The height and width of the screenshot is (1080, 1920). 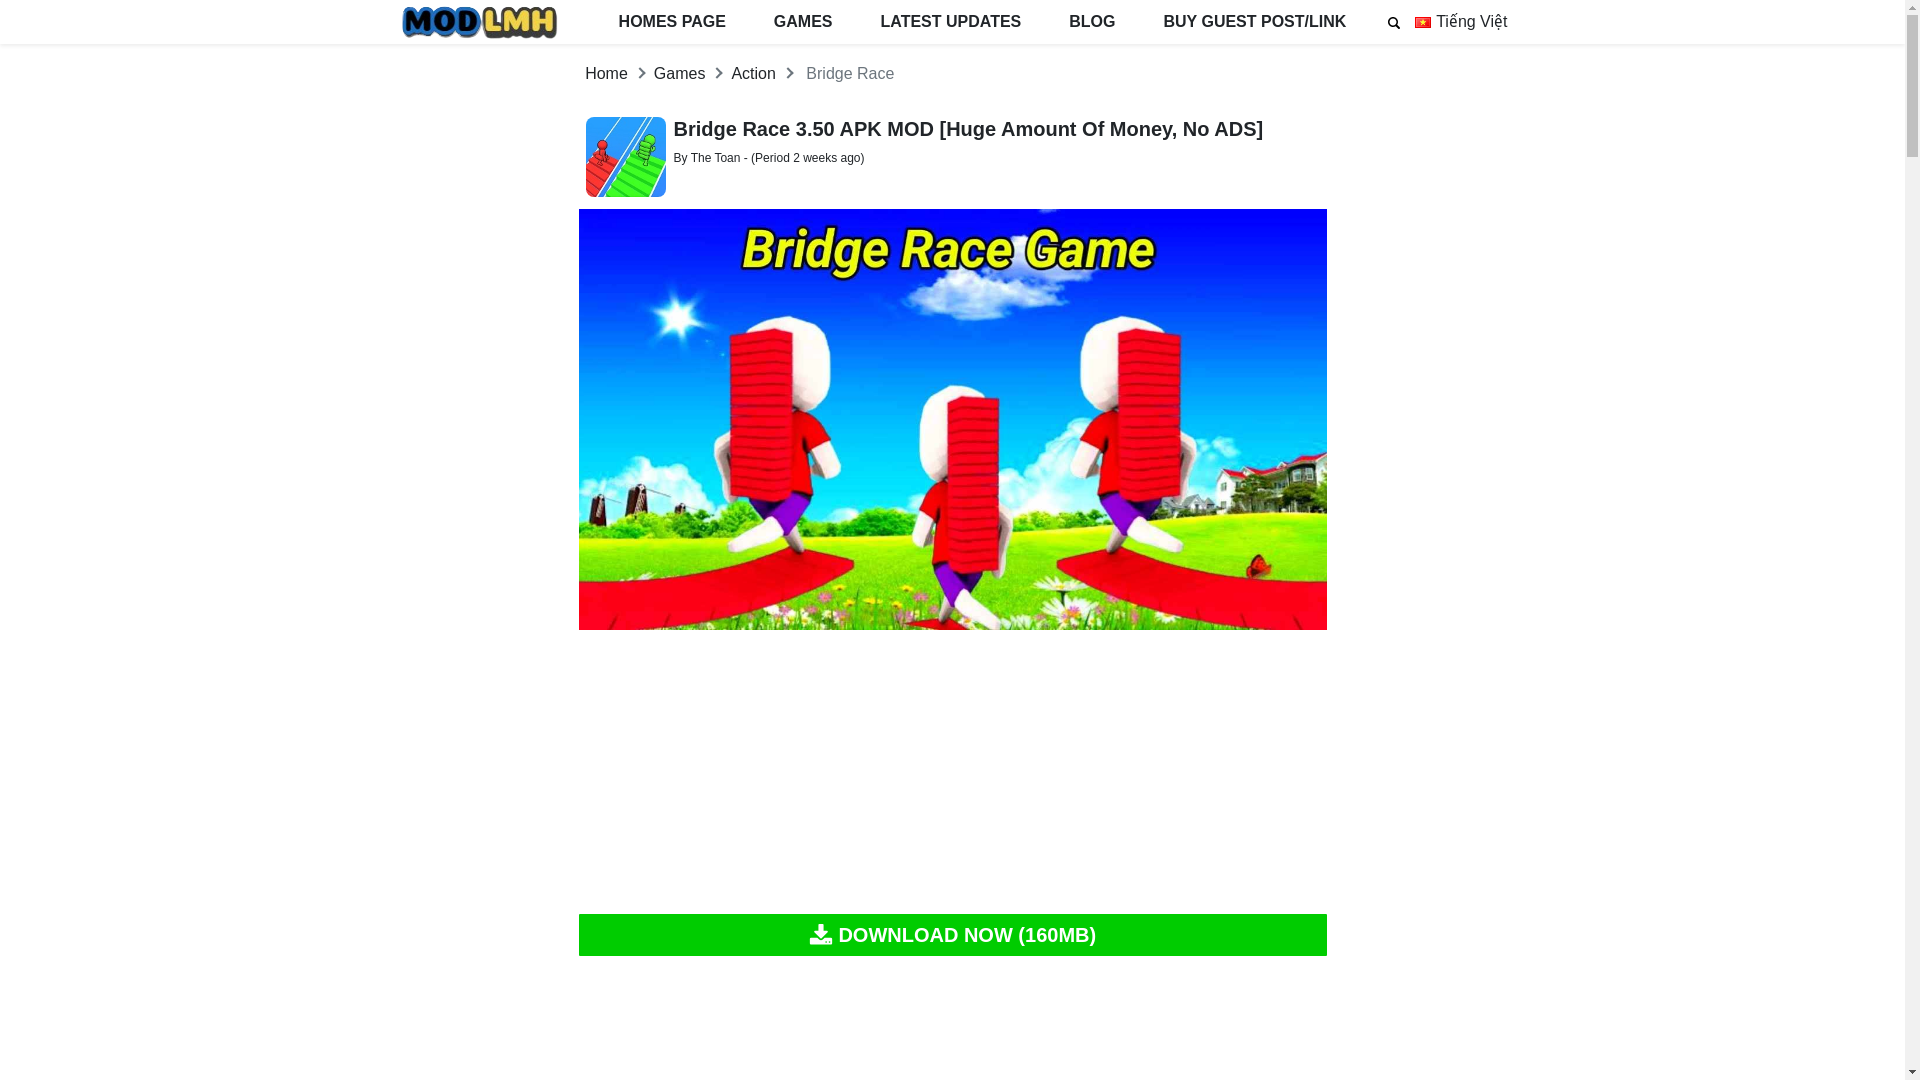 What do you see at coordinates (753, 73) in the screenshot?
I see `Action` at bounding box center [753, 73].